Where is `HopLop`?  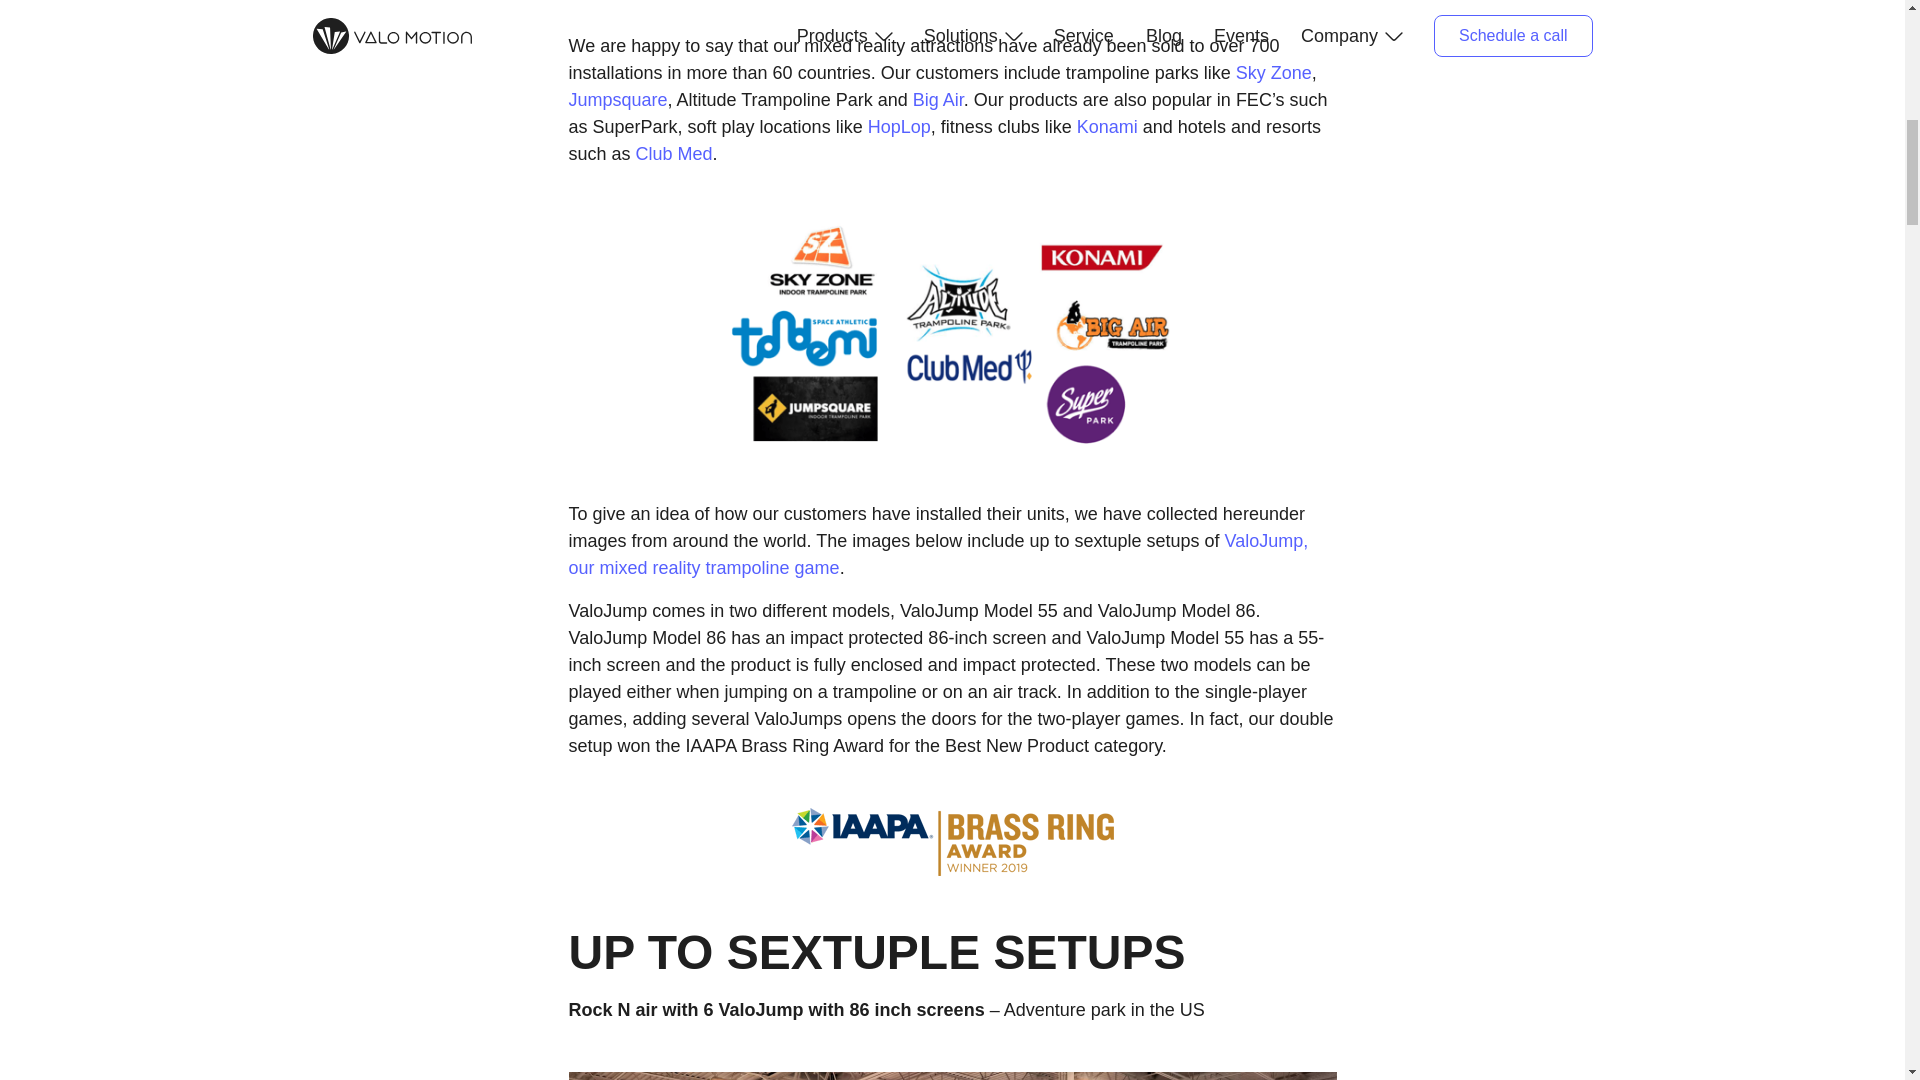
HopLop is located at coordinates (899, 126).